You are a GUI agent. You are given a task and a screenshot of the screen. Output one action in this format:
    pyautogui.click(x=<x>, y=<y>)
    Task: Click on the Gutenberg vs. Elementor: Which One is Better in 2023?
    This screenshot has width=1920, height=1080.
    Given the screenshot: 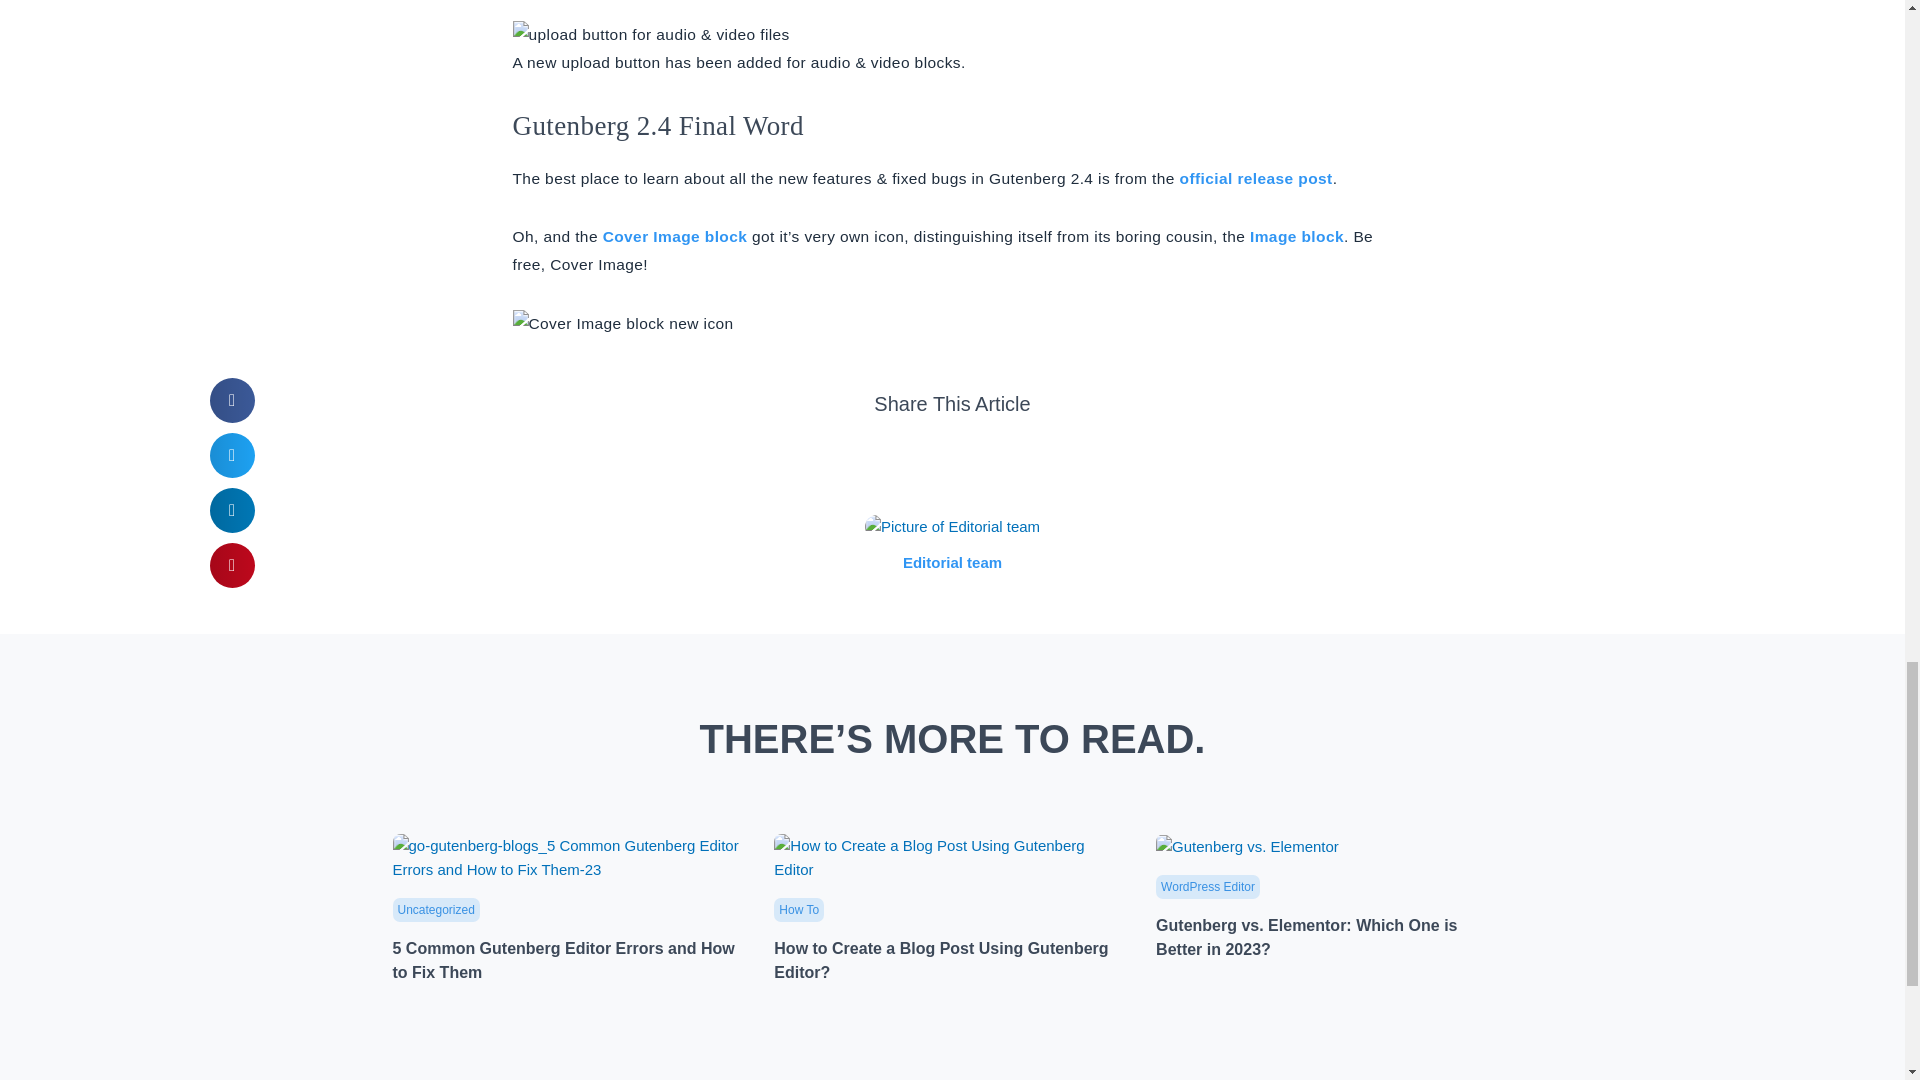 What is the action you would take?
    pyautogui.click(x=1306, y=936)
    